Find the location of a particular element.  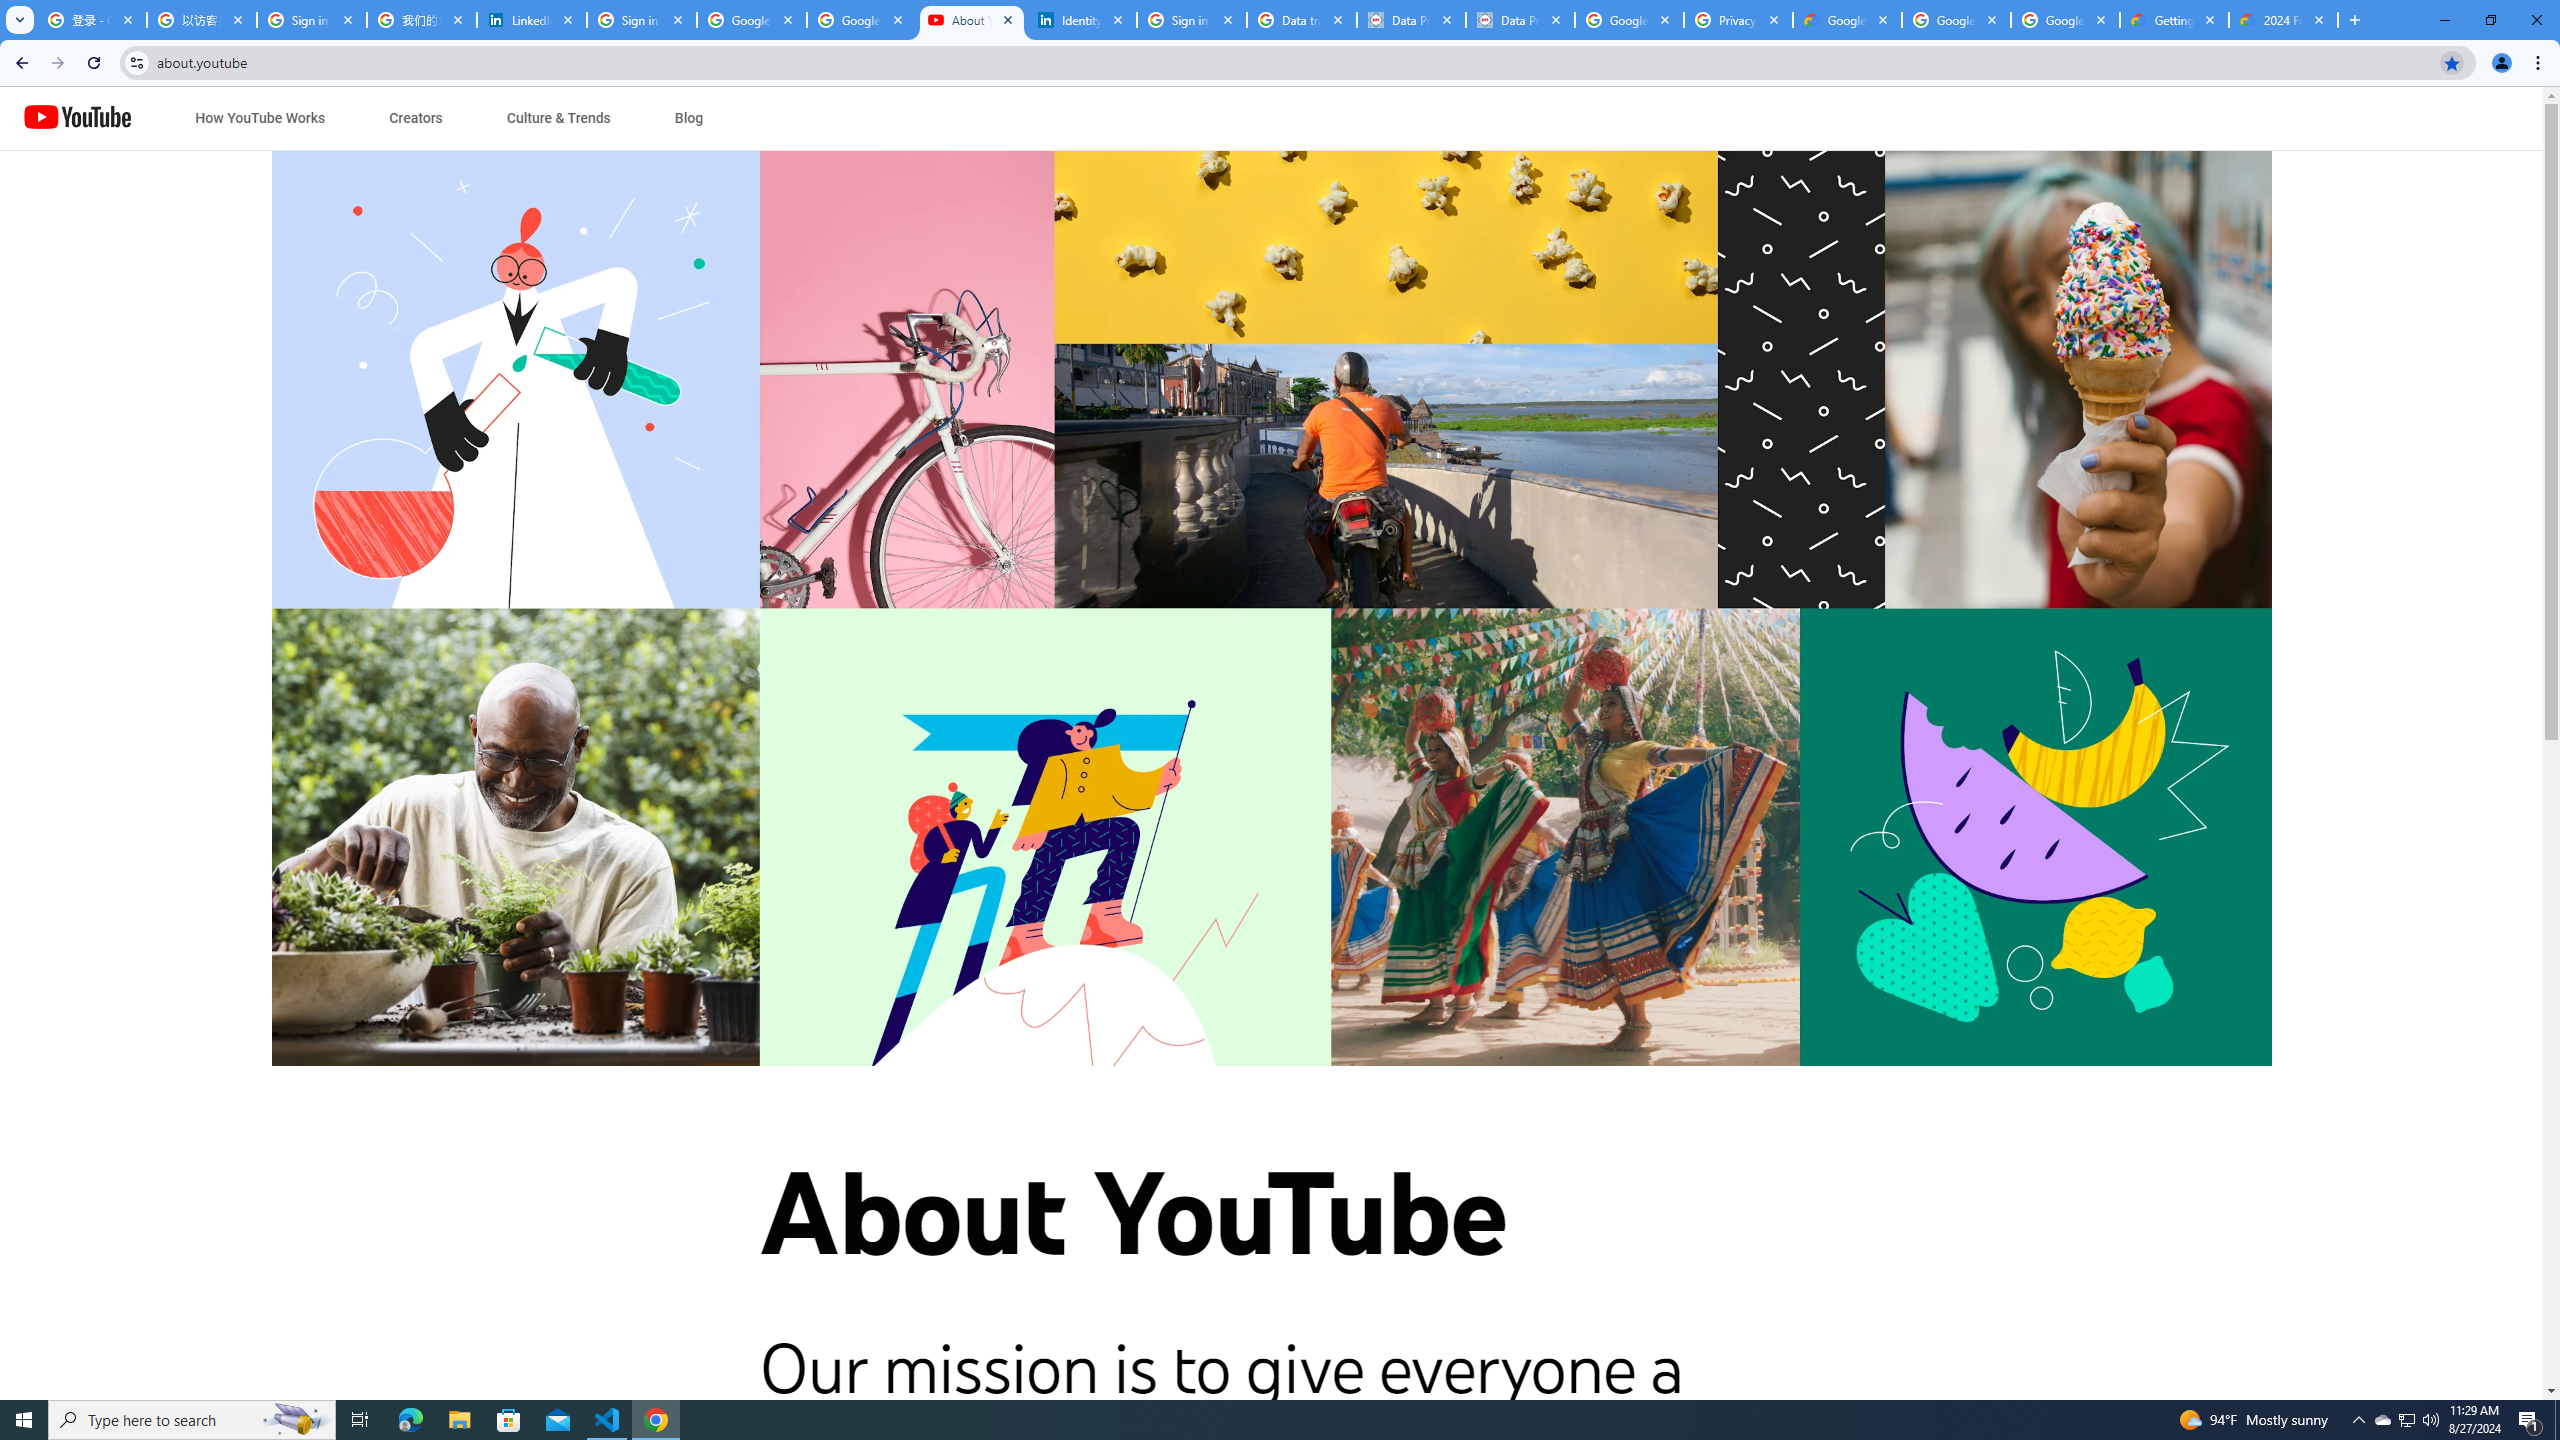

Sign in - Google Accounts is located at coordinates (642, 20).